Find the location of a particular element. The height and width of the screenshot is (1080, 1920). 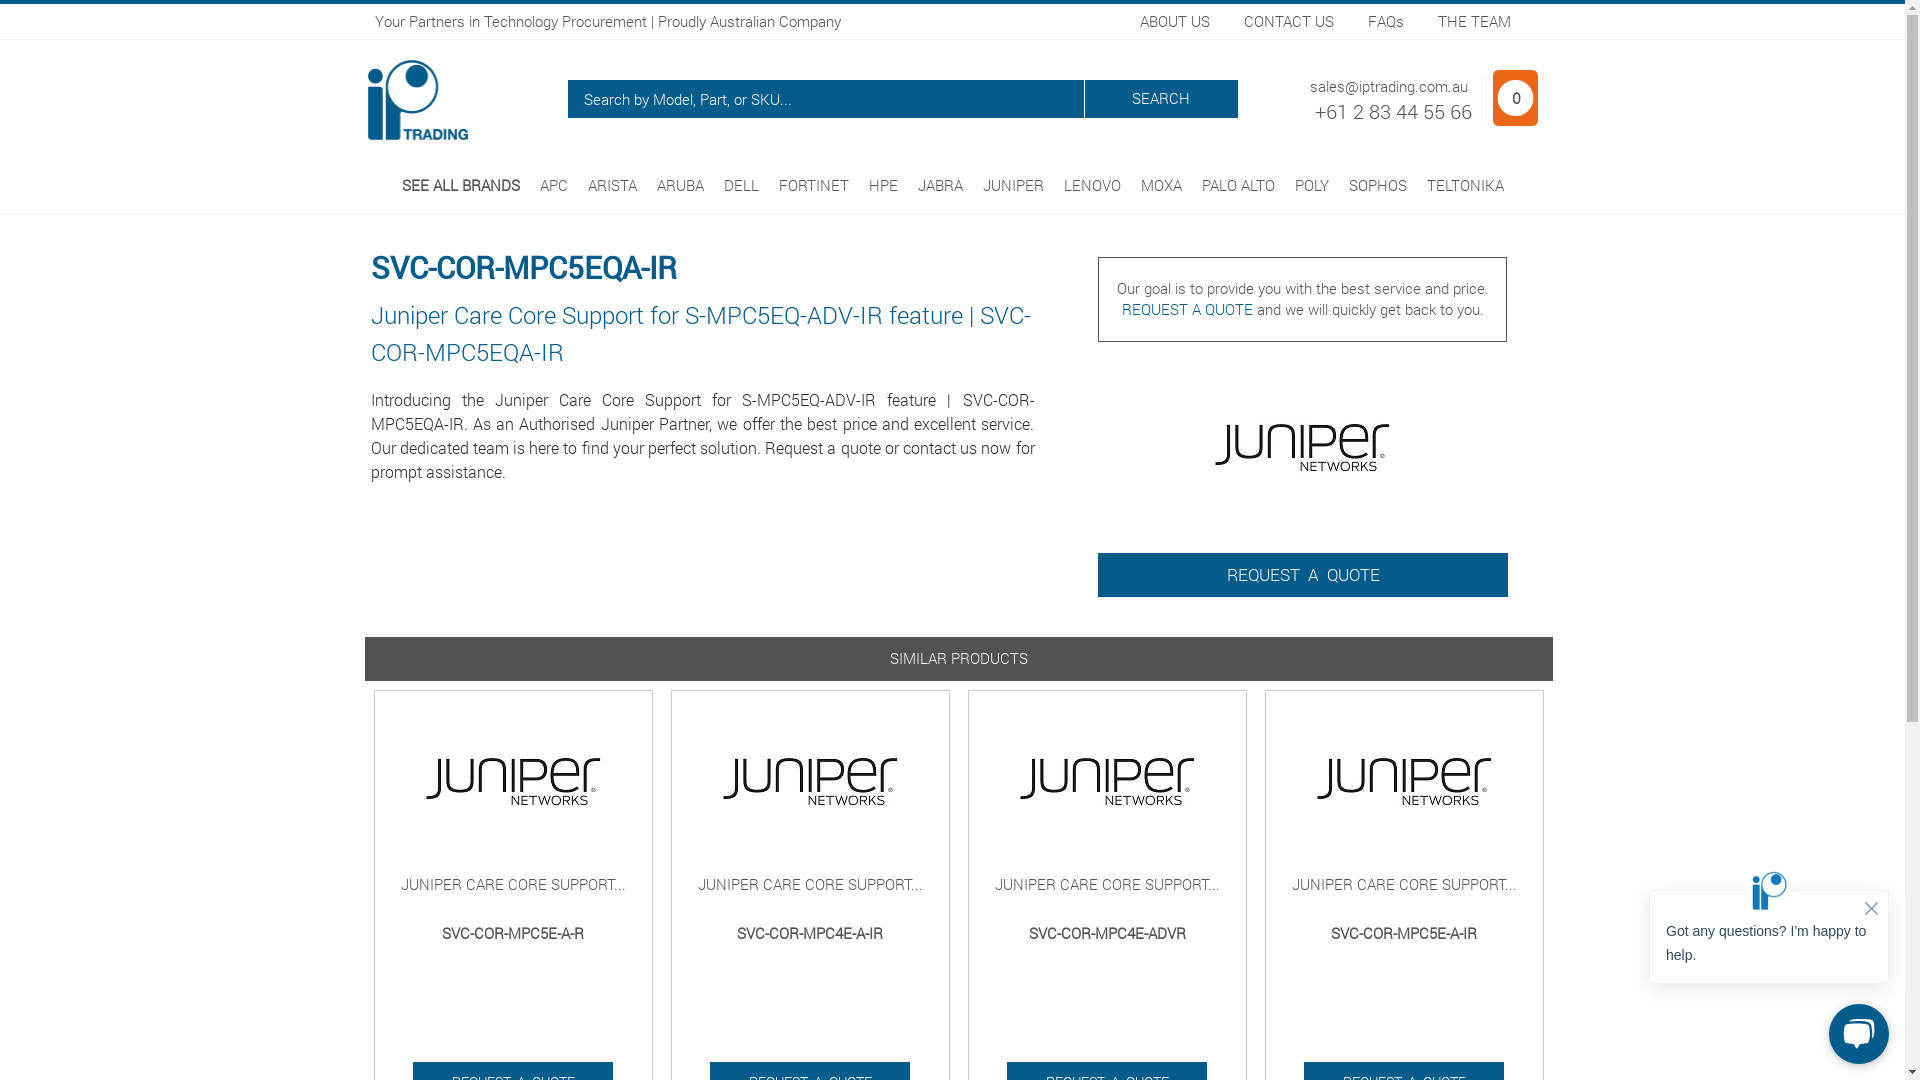

Juniper/SVC-COR-MPC4E-ADVR is located at coordinates (1108, 781).